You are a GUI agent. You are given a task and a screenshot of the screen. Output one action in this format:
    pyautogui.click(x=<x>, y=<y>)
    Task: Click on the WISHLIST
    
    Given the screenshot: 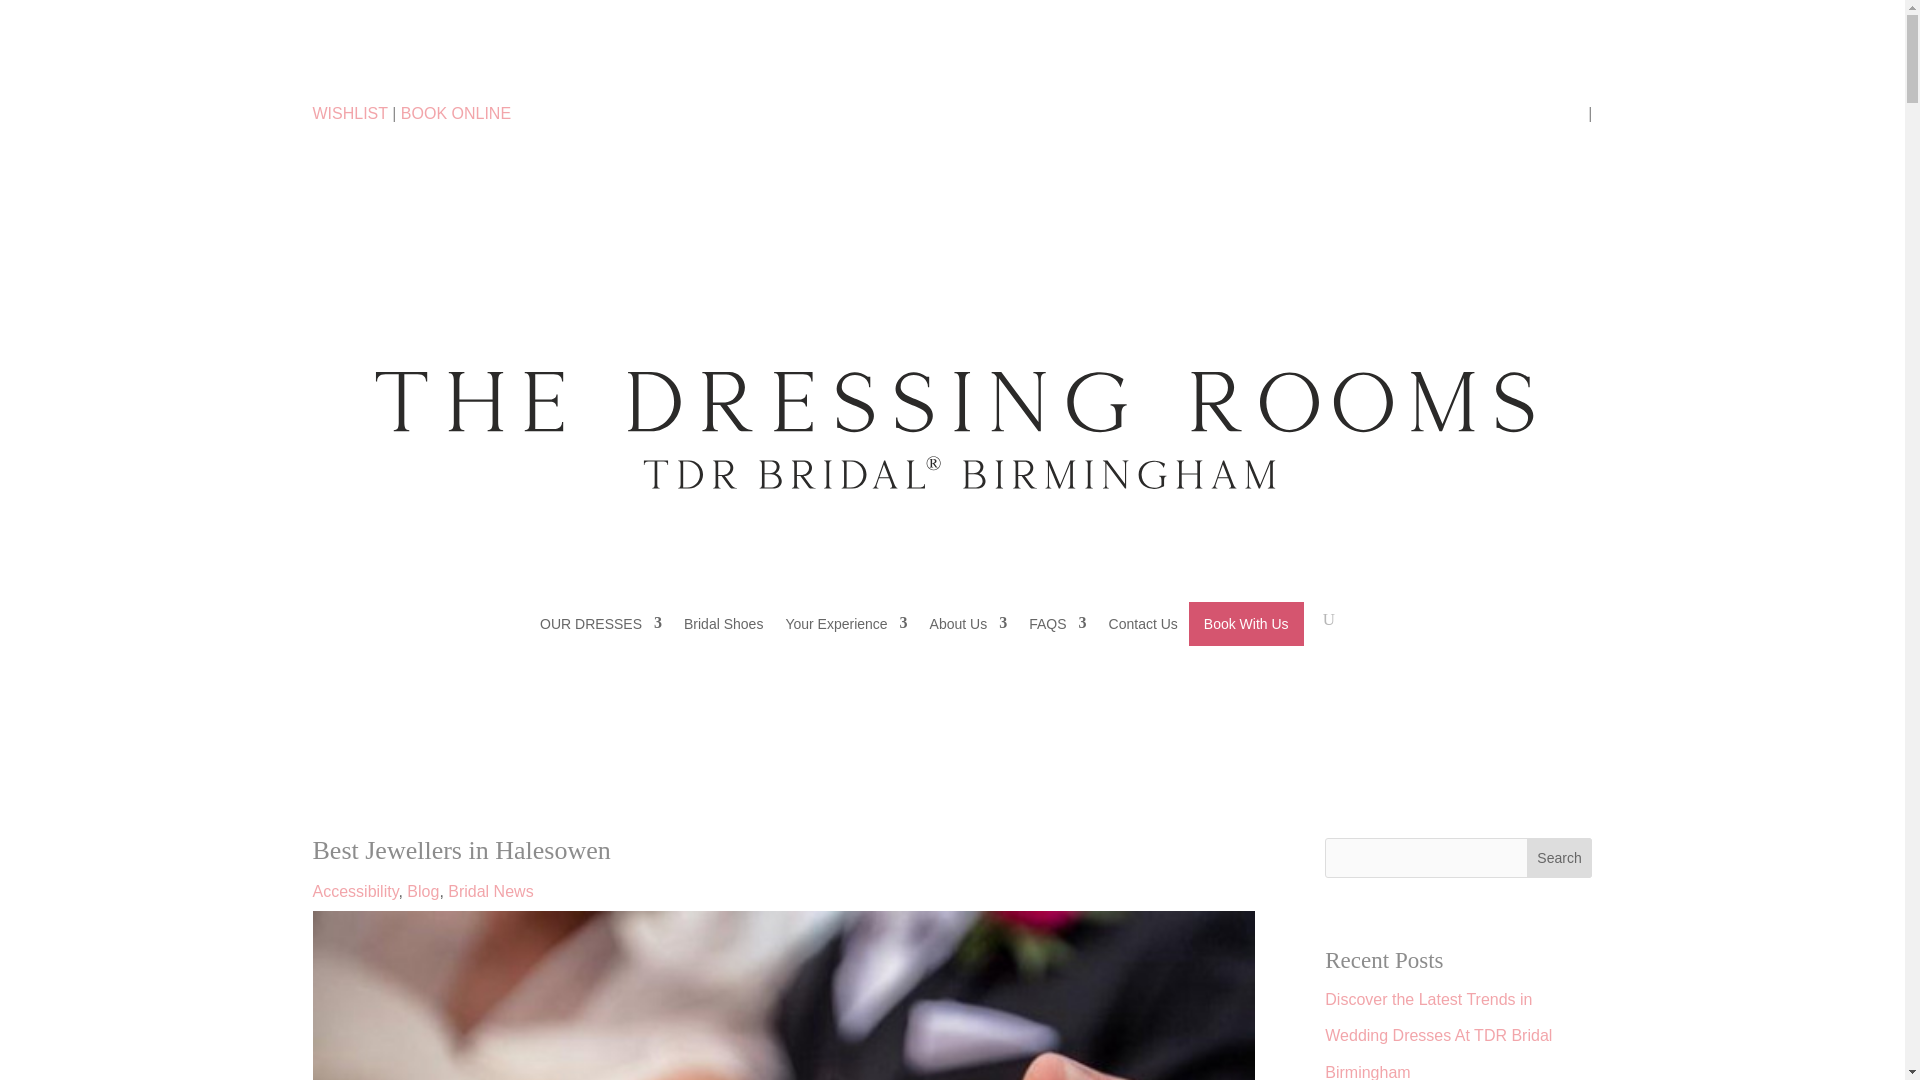 What is the action you would take?
    pyautogui.click(x=349, y=113)
    